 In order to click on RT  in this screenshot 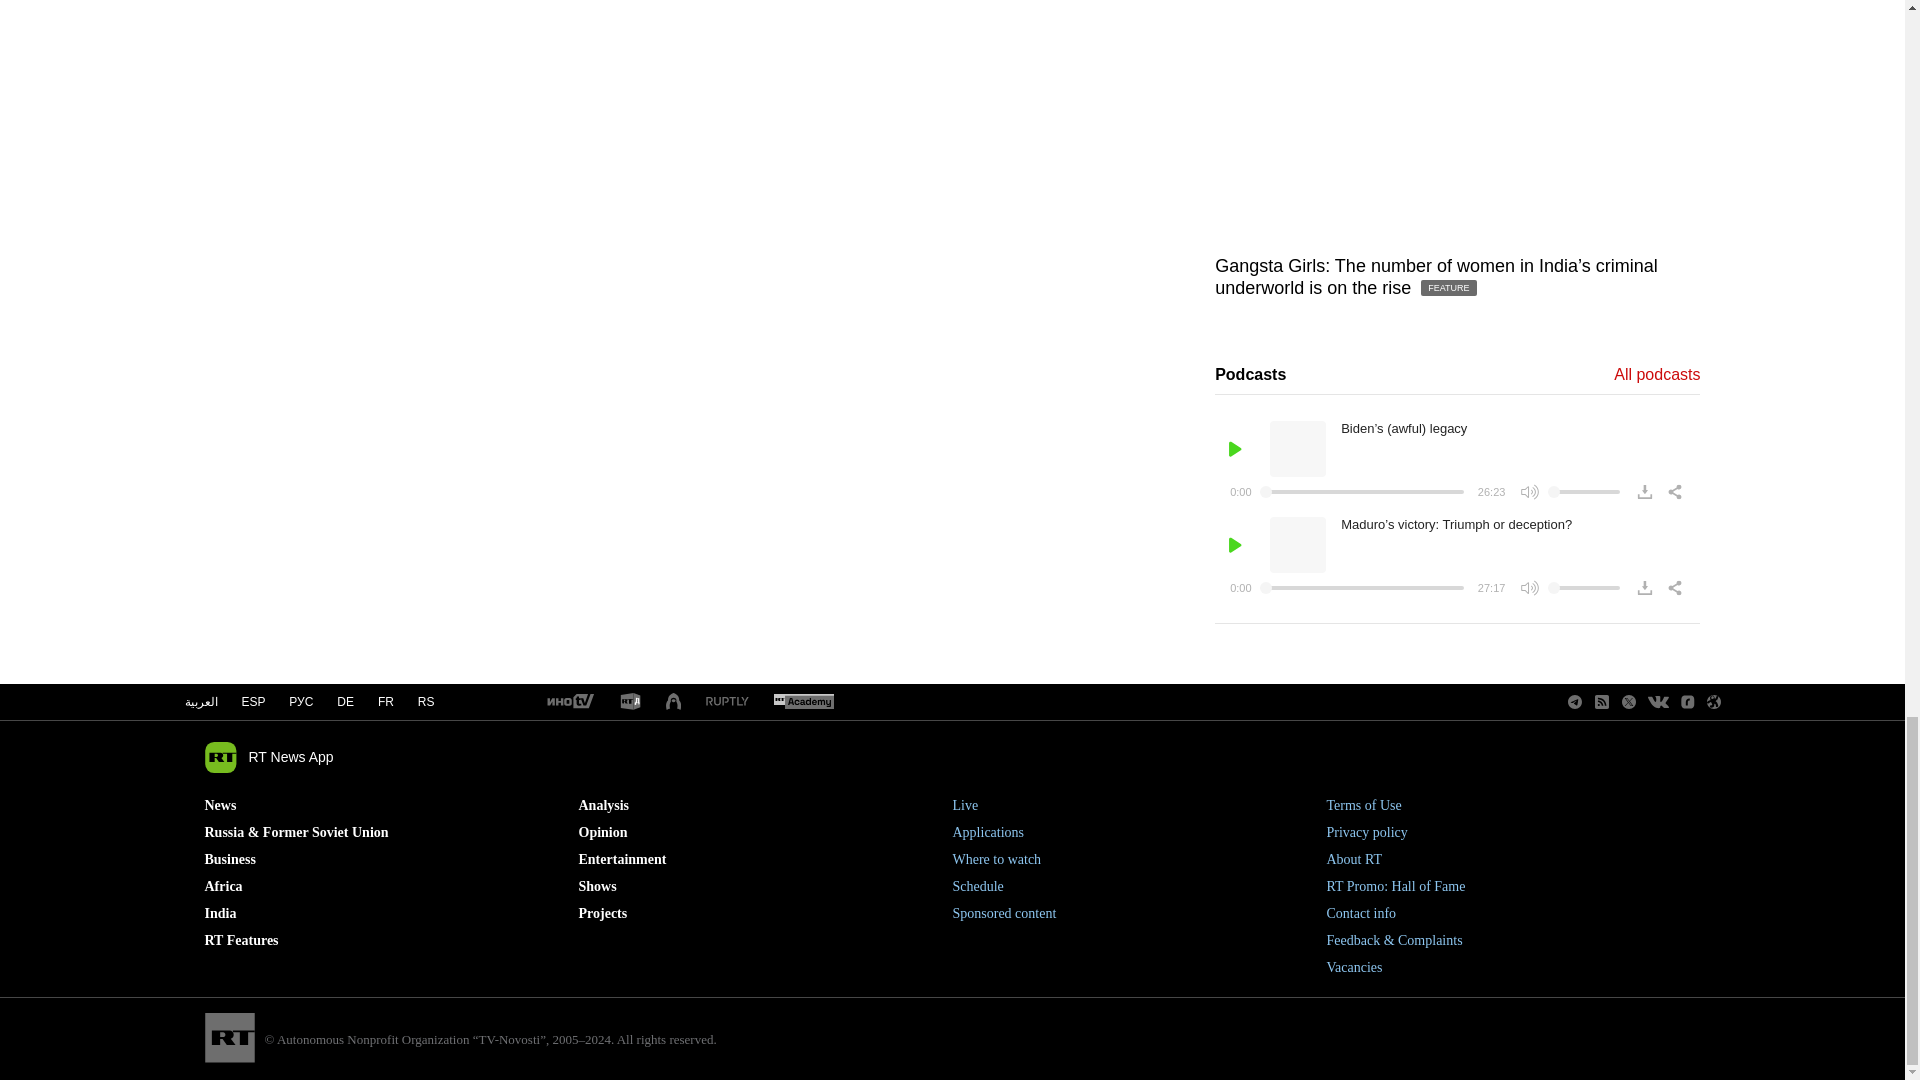, I will do `click(630, 702)`.